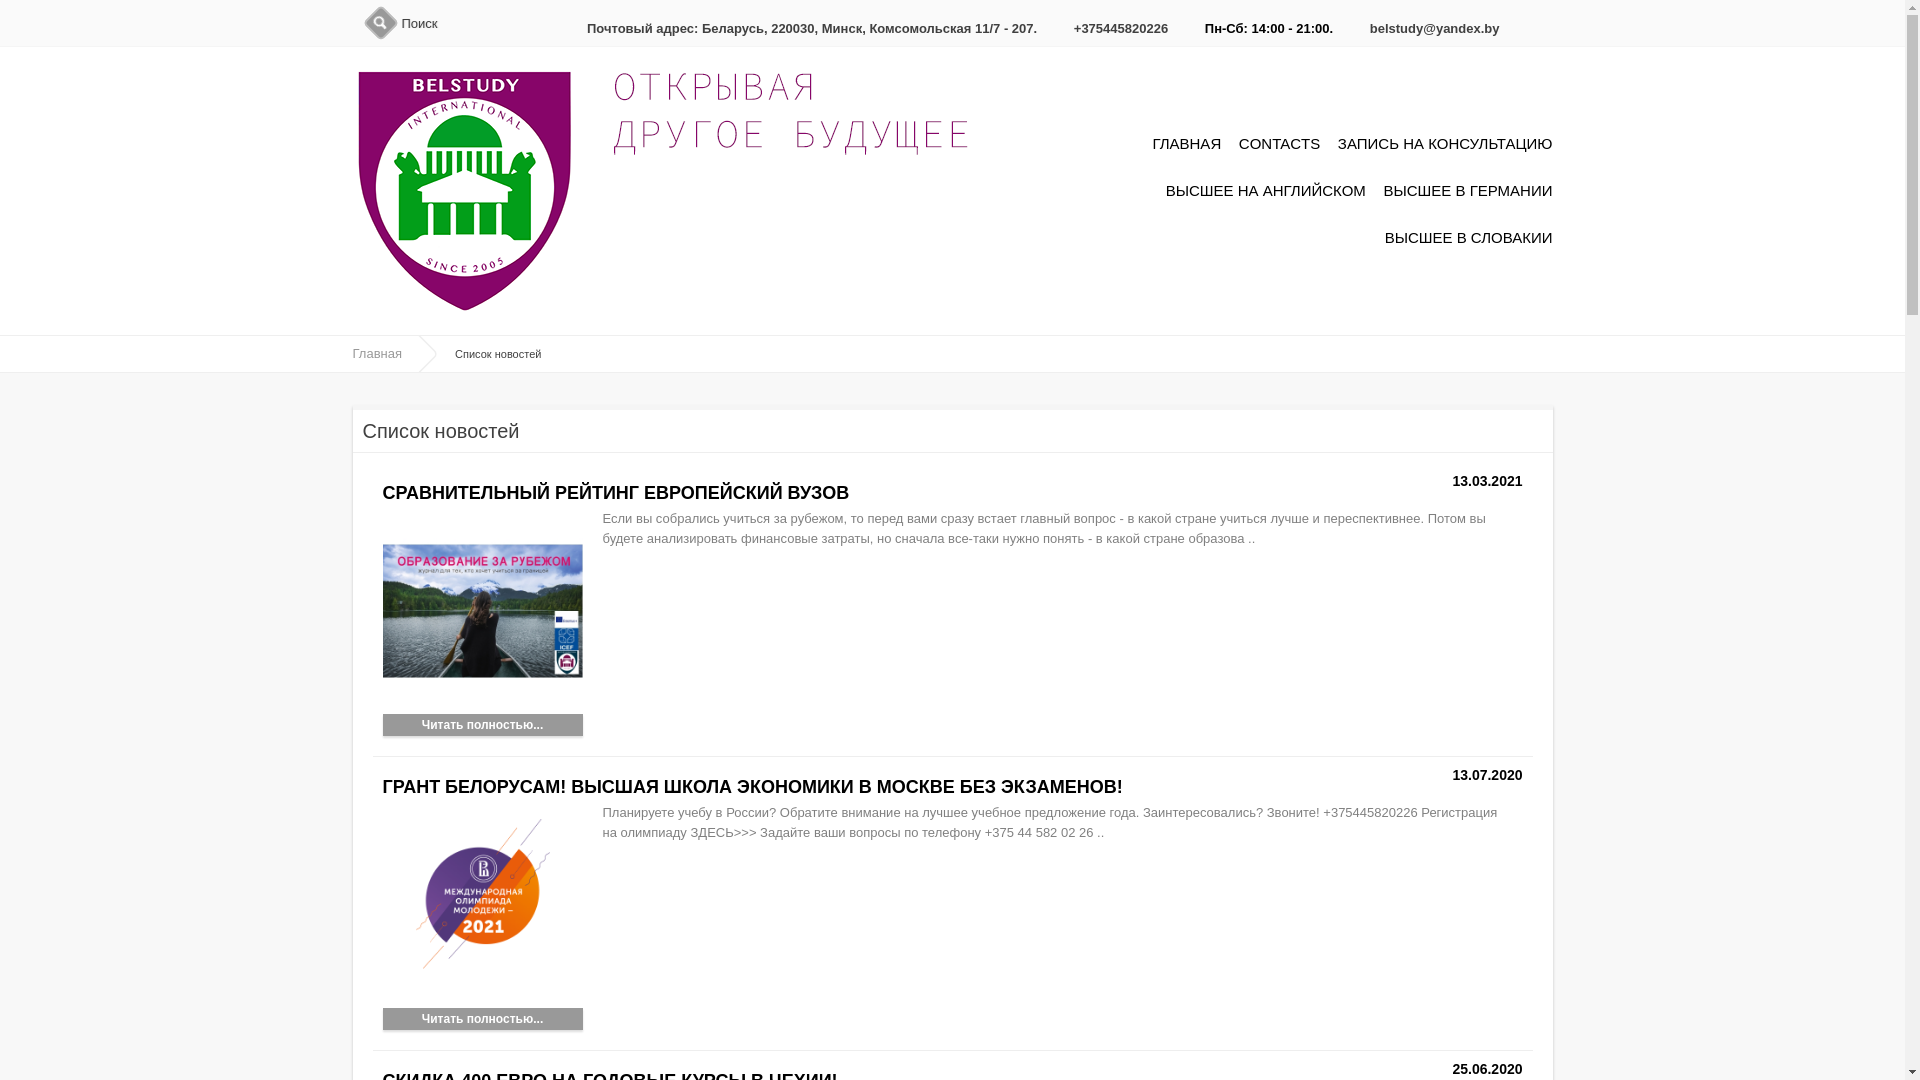  Describe the element at coordinates (1121, 28) in the screenshot. I see `+375445820226` at that location.